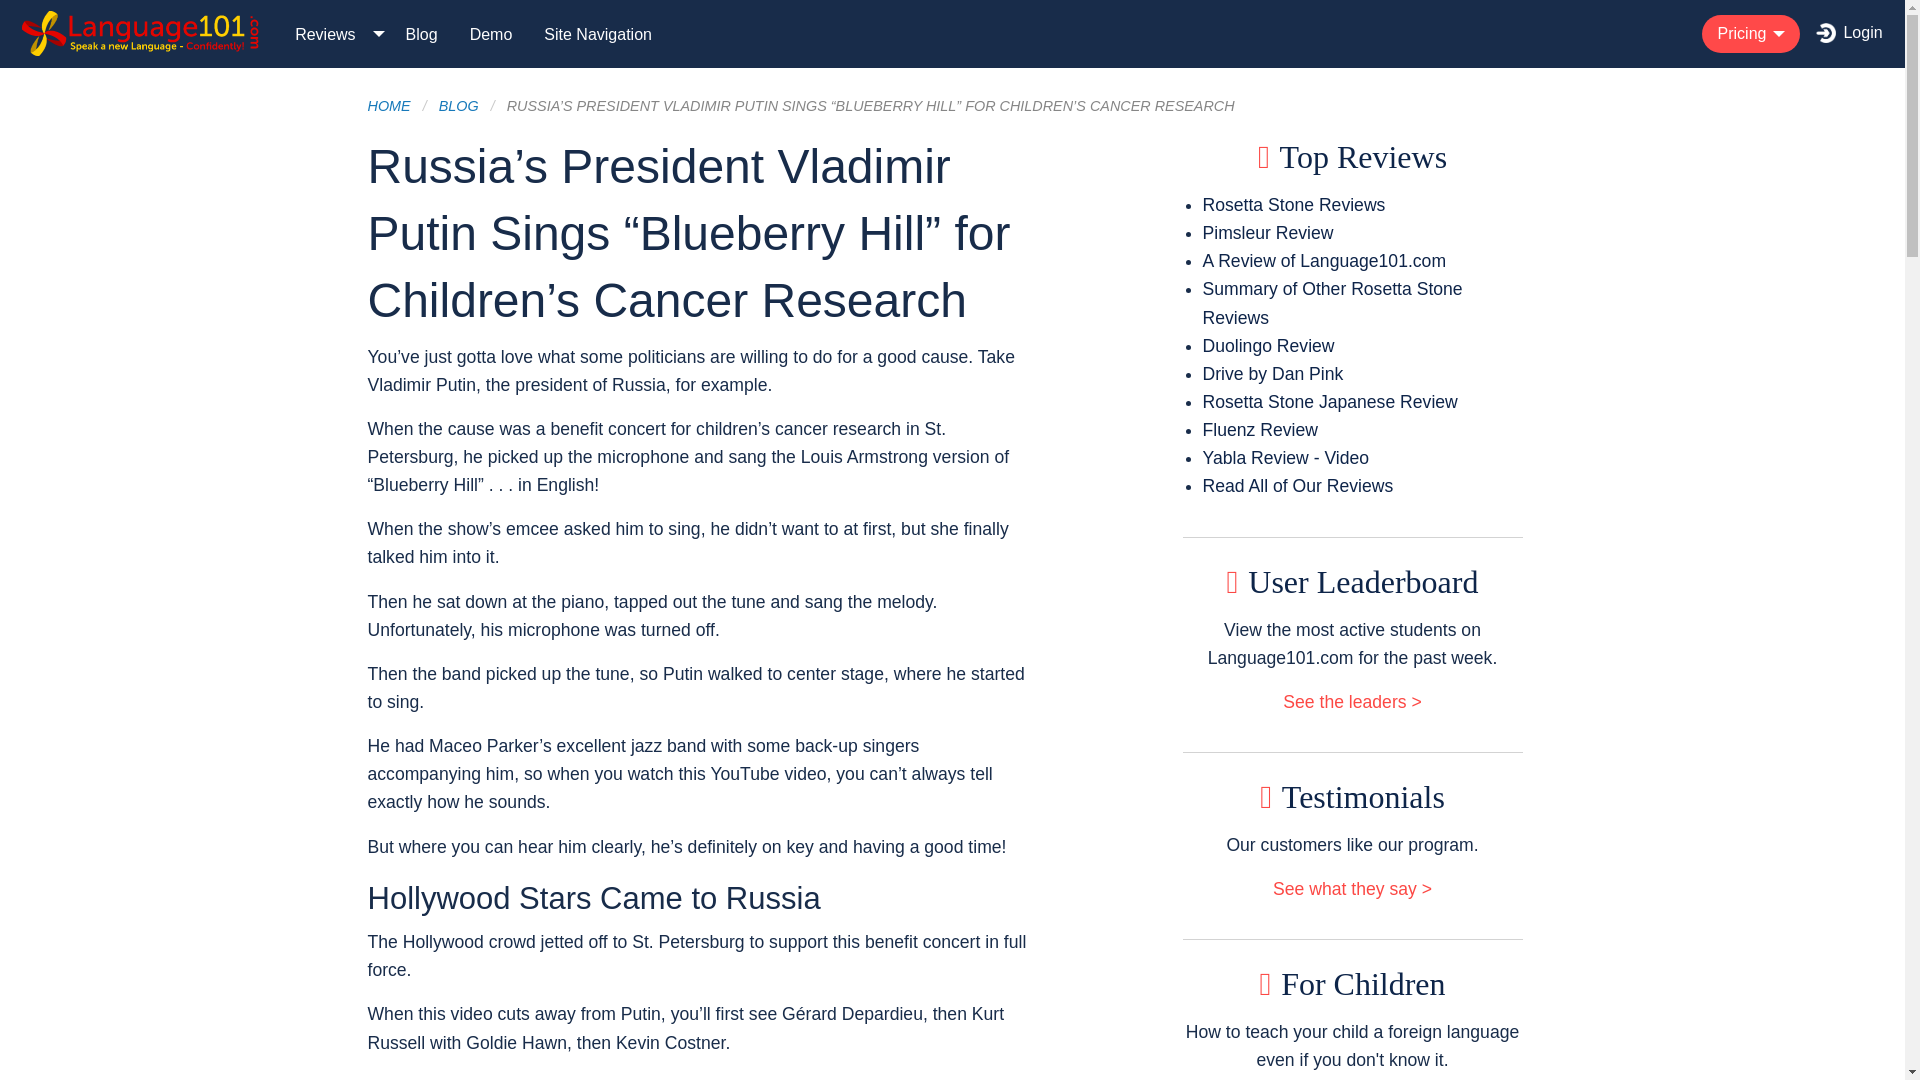  I want to click on Blog, so click(421, 33).